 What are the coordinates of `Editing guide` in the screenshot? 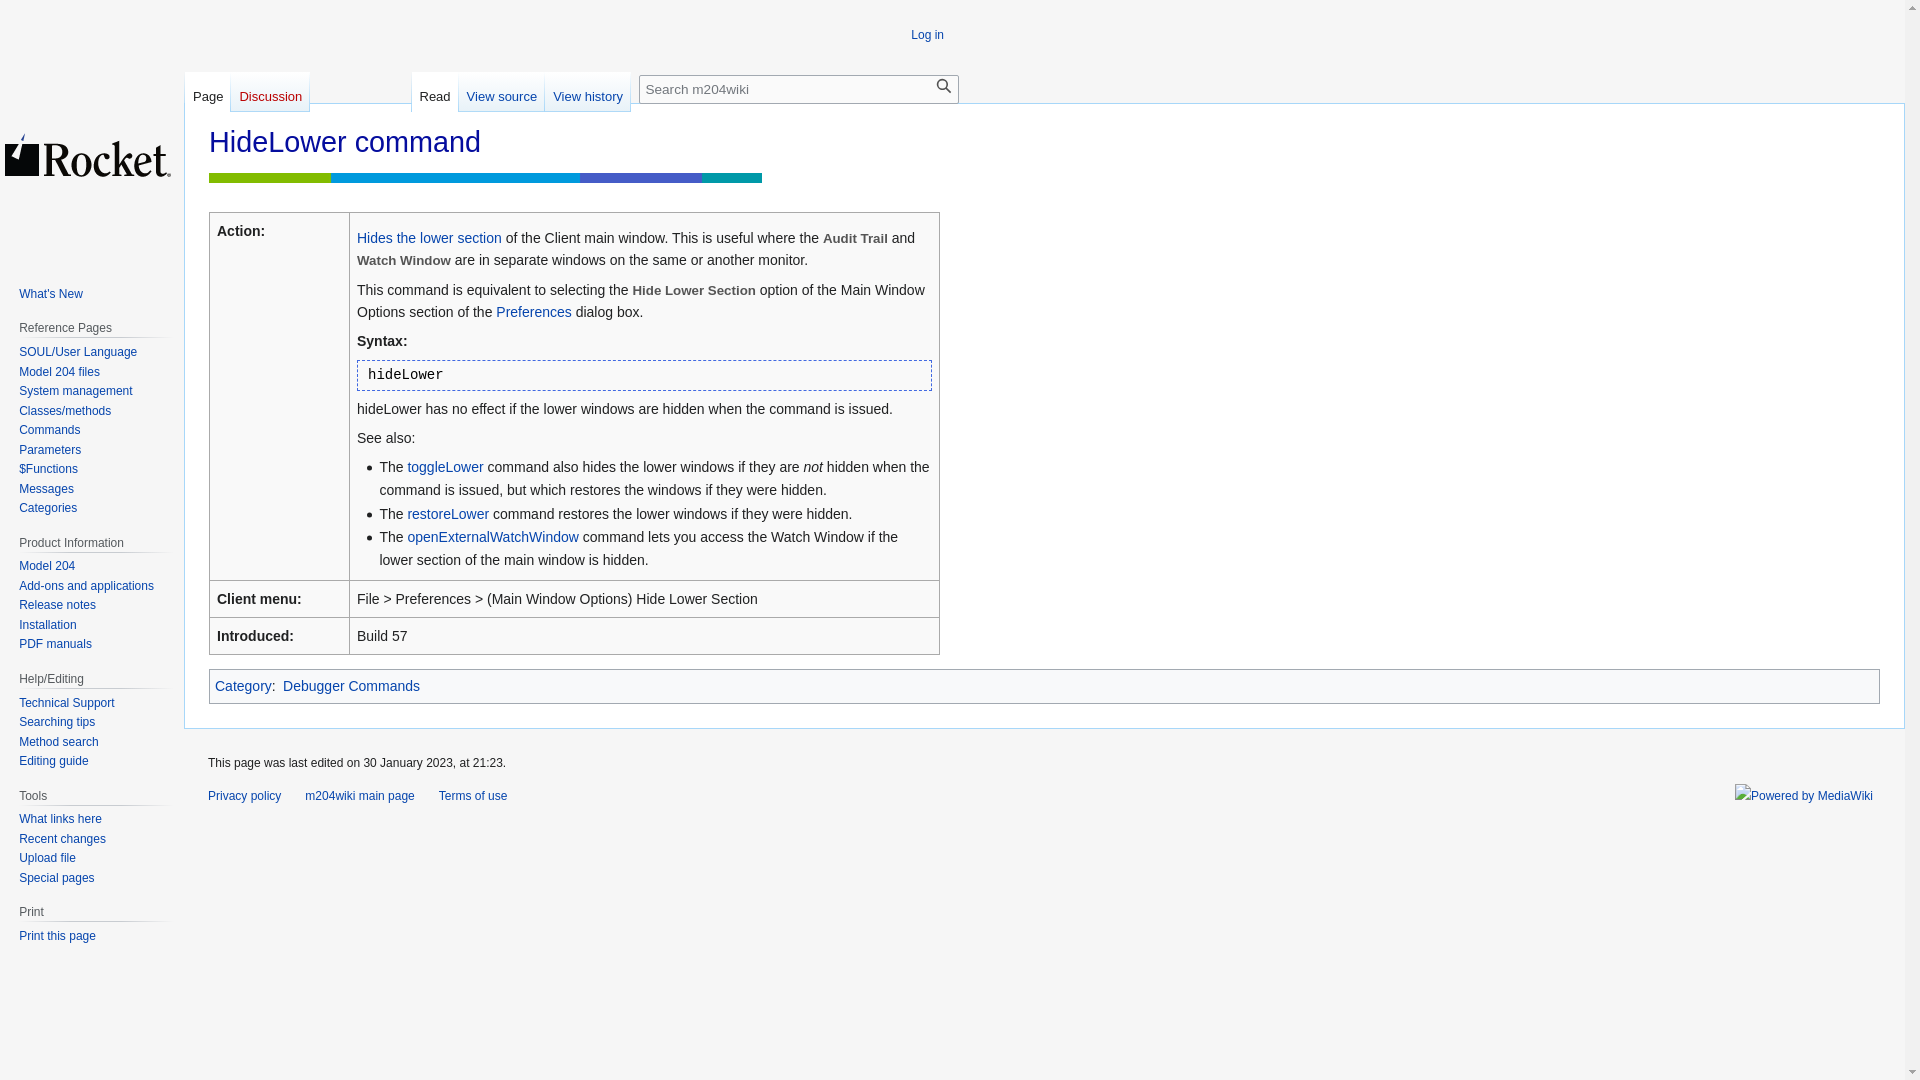 It's located at (54, 760).